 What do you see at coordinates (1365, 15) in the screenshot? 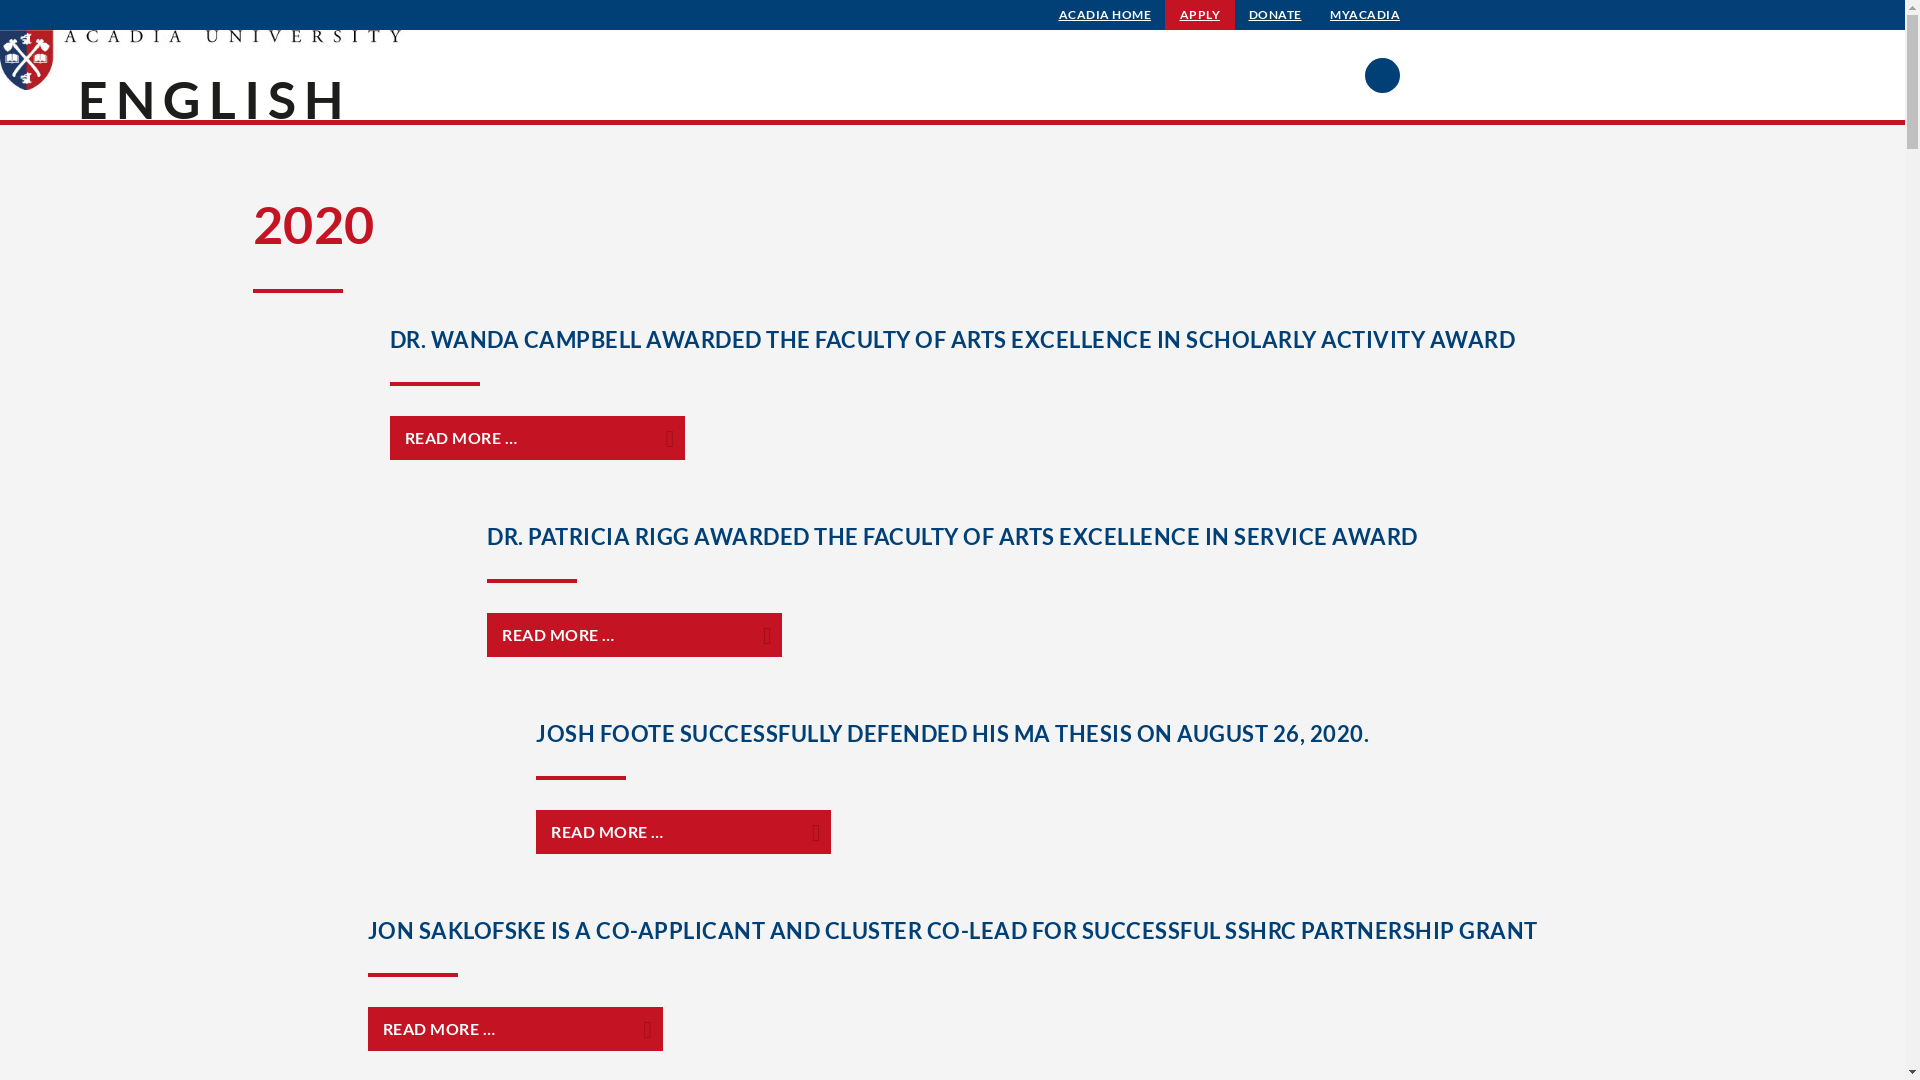
I see `MYACADIA` at bounding box center [1365, 15].